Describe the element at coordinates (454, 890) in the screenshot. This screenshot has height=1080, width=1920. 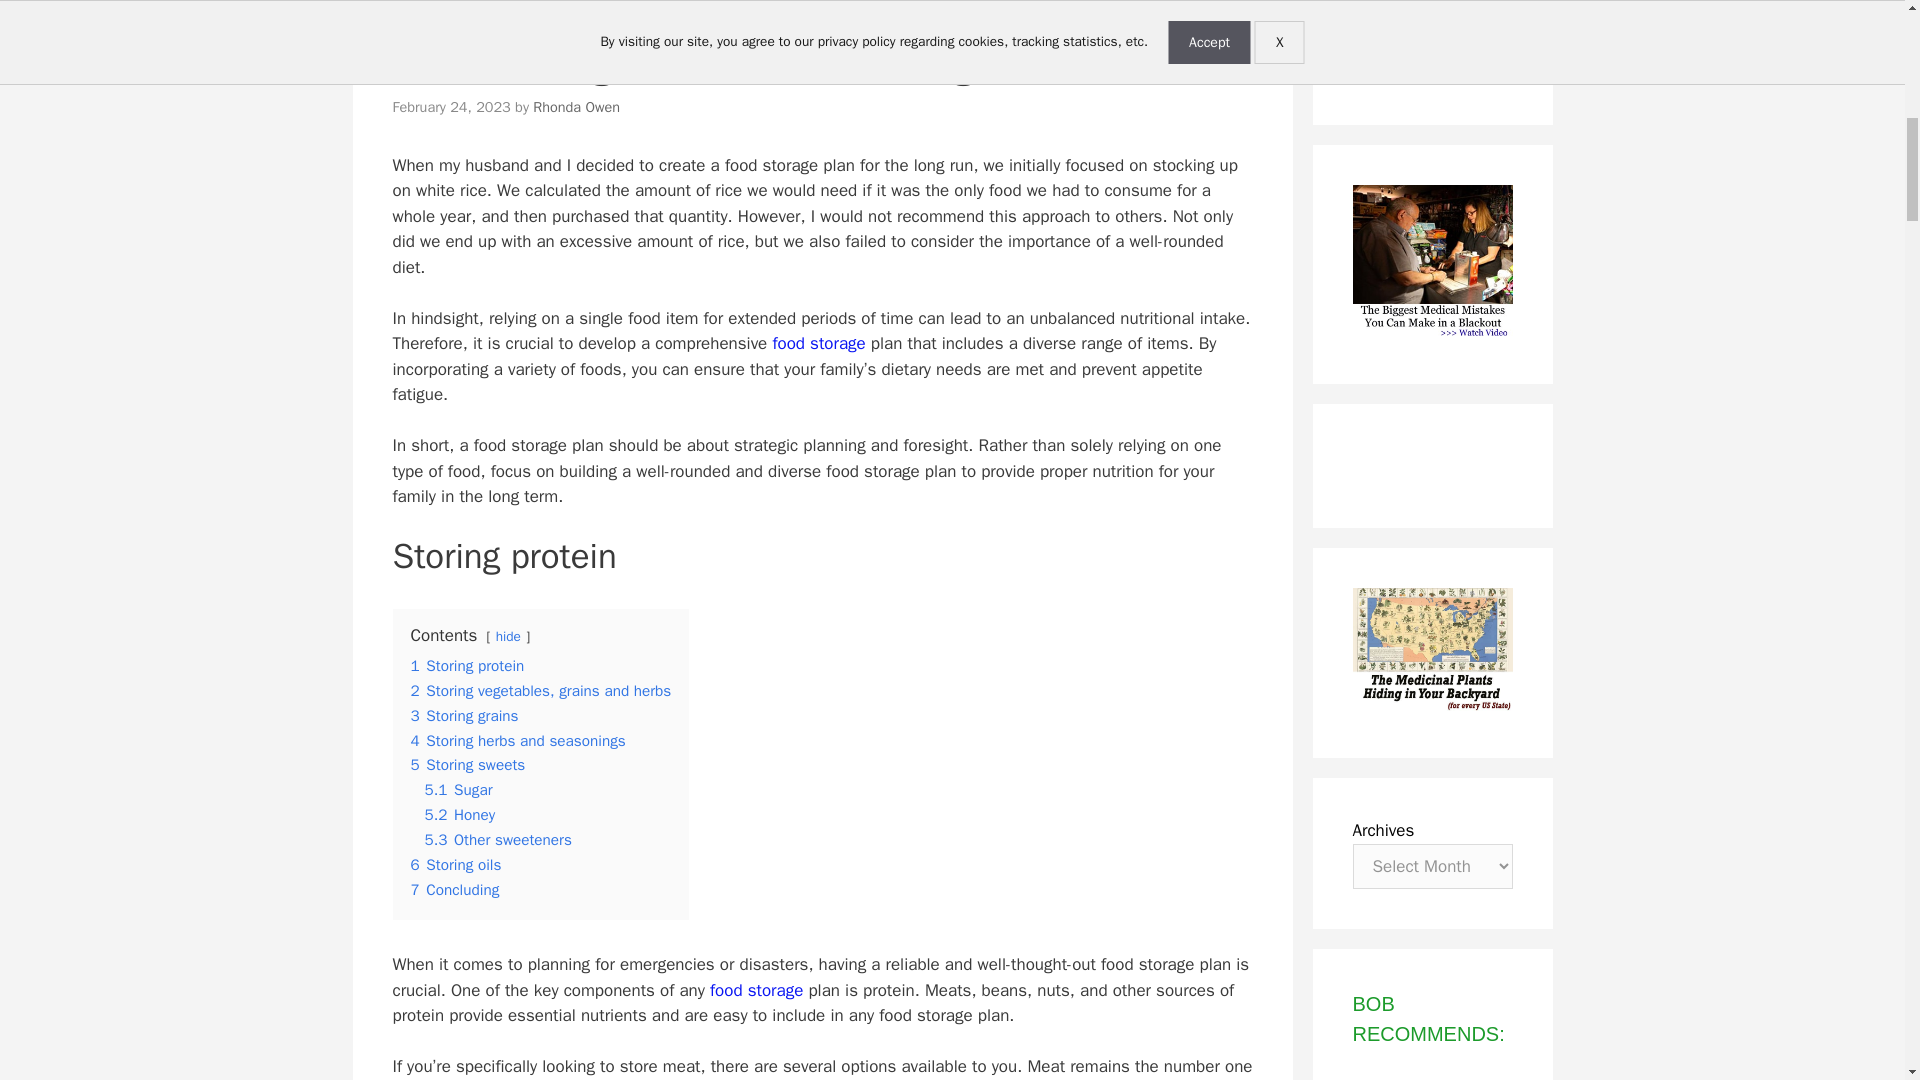
I see `7 Concluding` at that location.